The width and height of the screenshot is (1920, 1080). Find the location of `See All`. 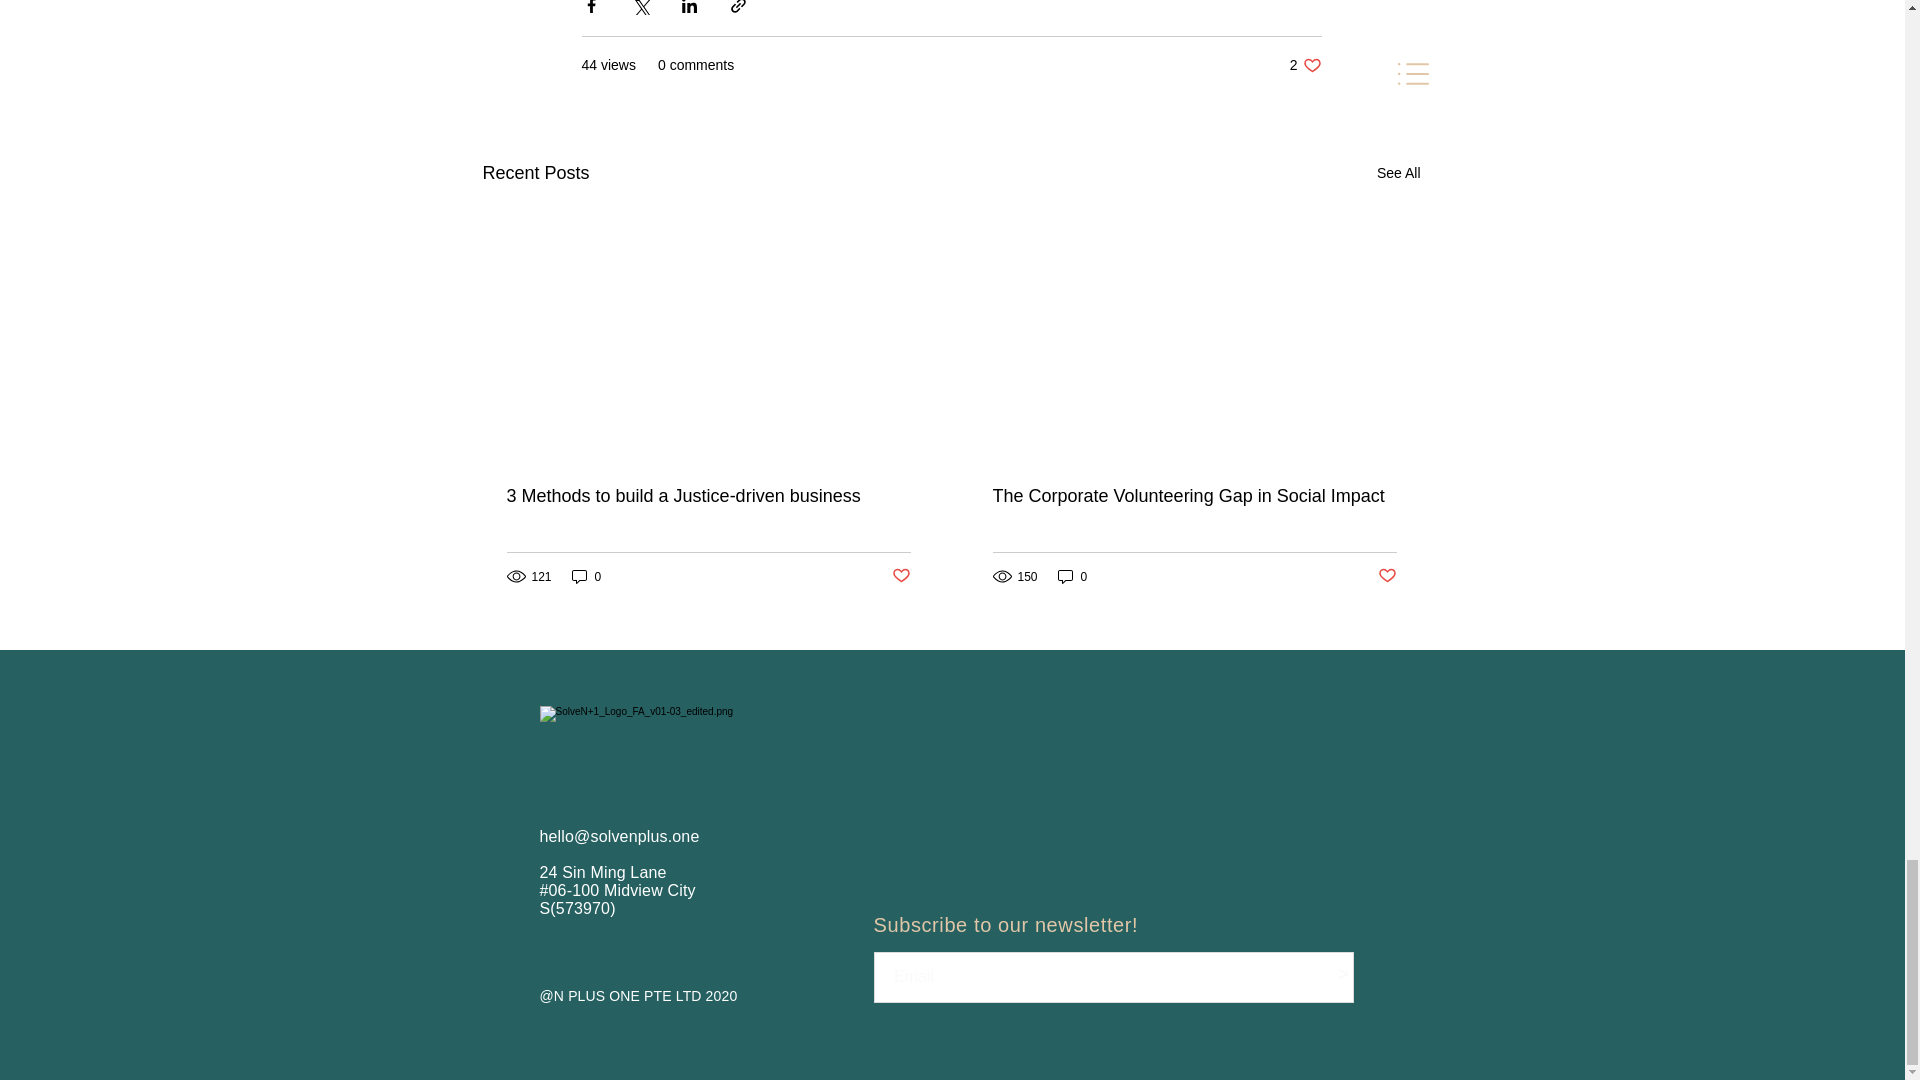

See All is located at coordinates (587, 576).